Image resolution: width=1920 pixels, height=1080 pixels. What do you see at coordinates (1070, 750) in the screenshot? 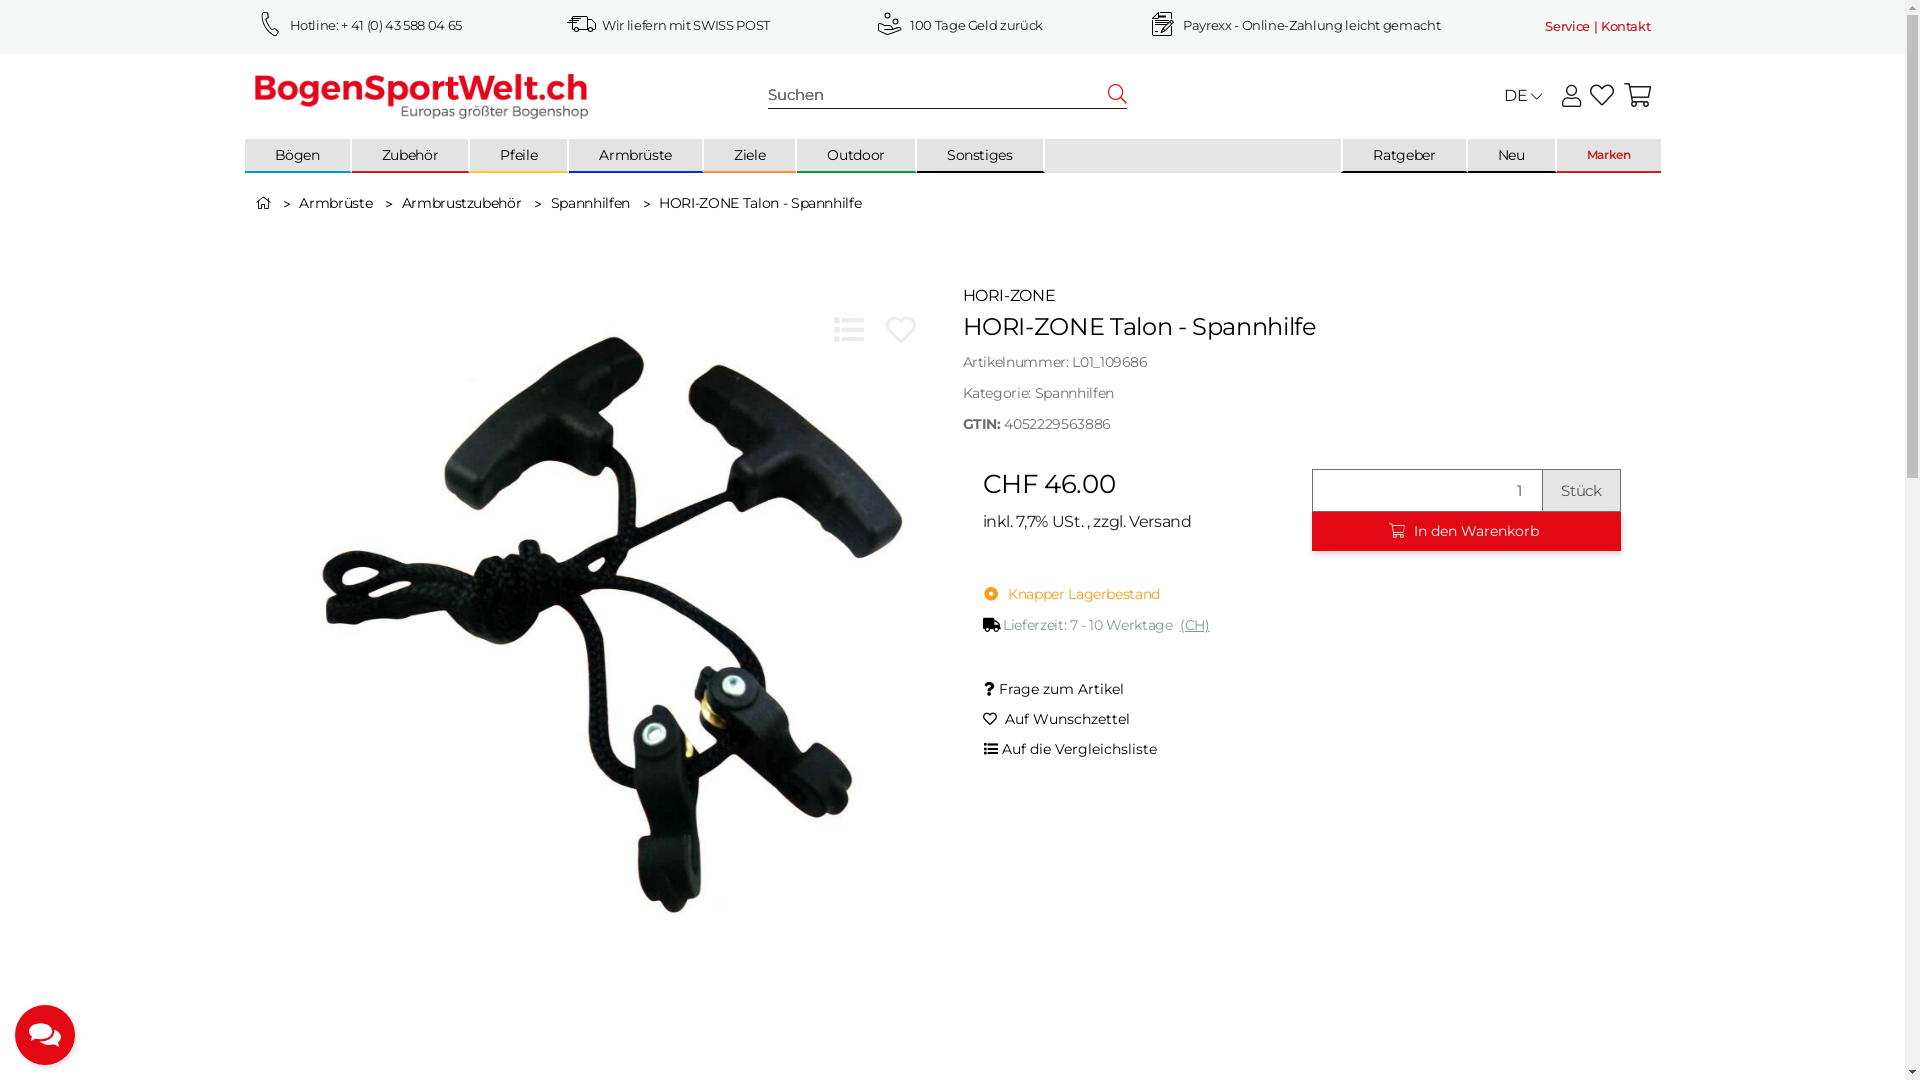
I see `Auf die Vergleichsliste` at bounding box center [1070, 750].